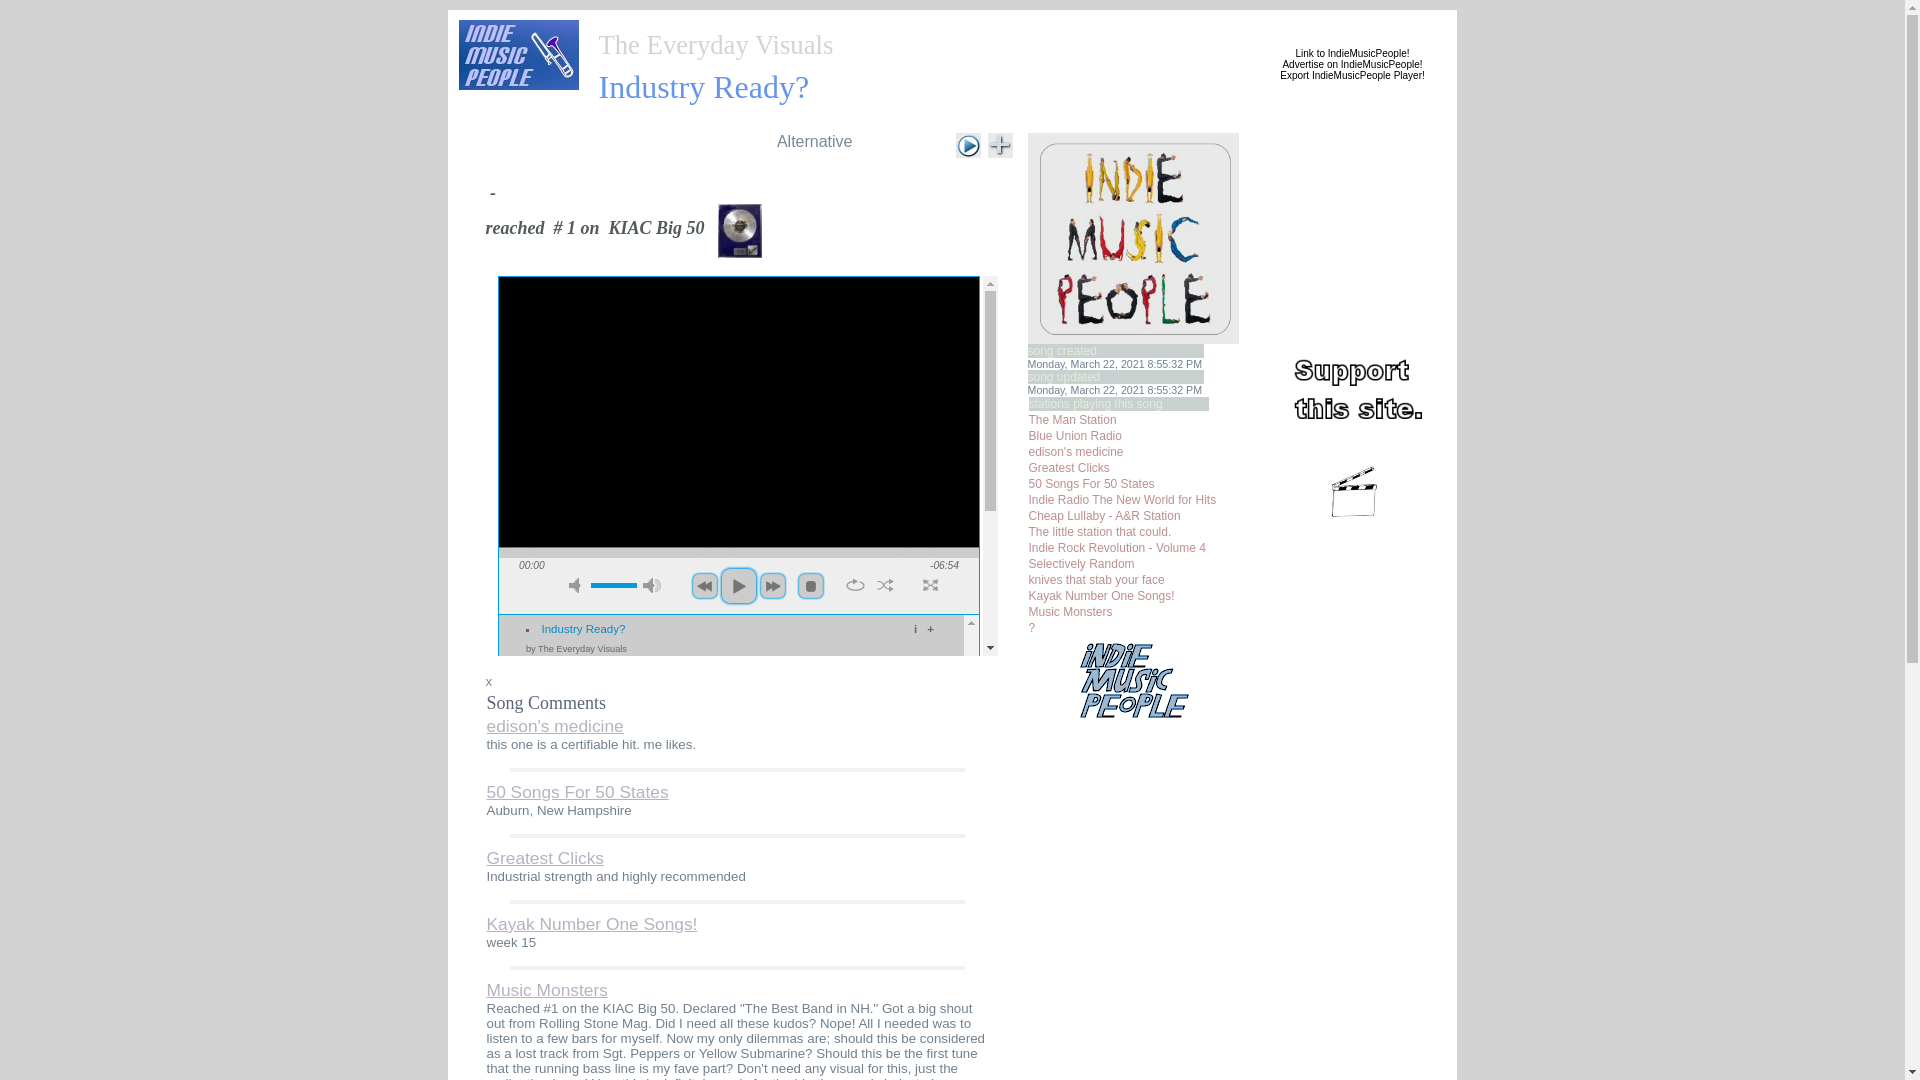 This screenshot has height=1080, width=1920. I want to click on Link to IndieMusicPeople!, so click(1352, 53).